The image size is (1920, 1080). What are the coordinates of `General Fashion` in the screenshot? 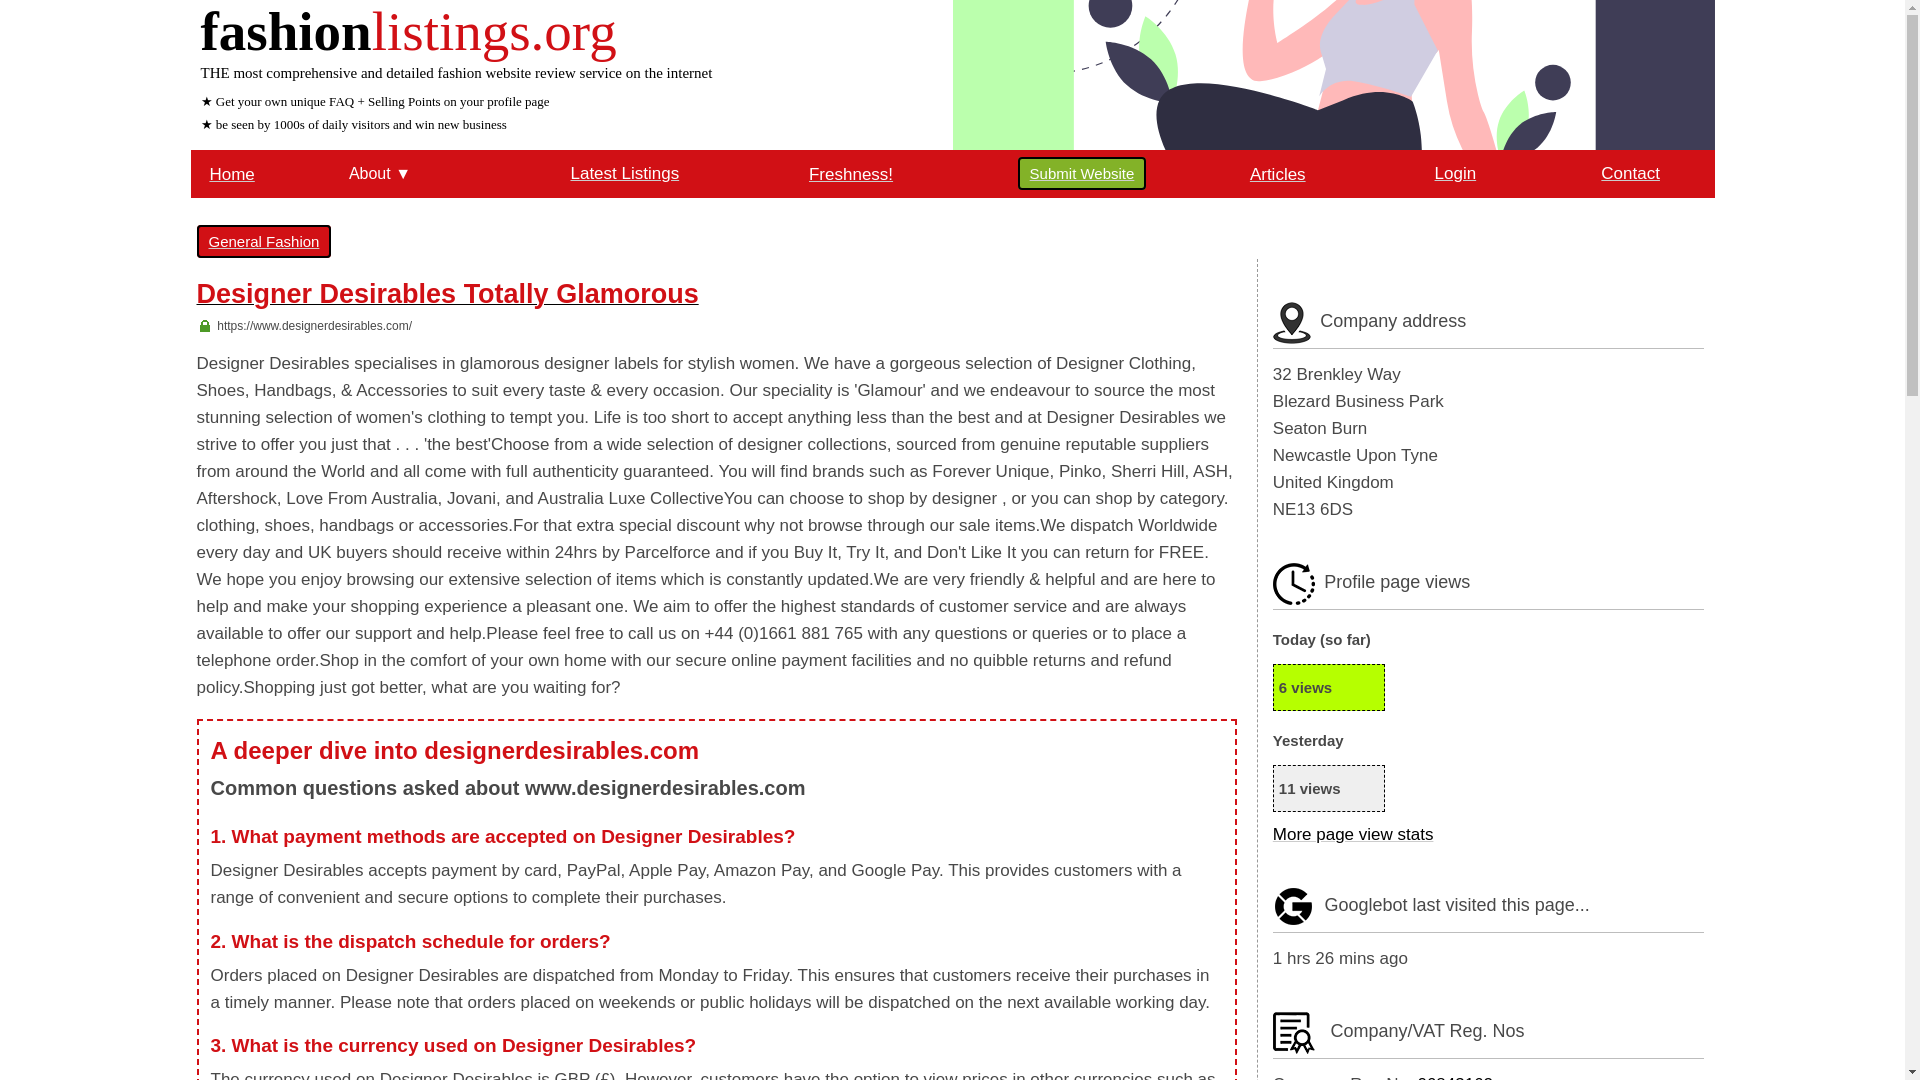 It's located at (262, 241).